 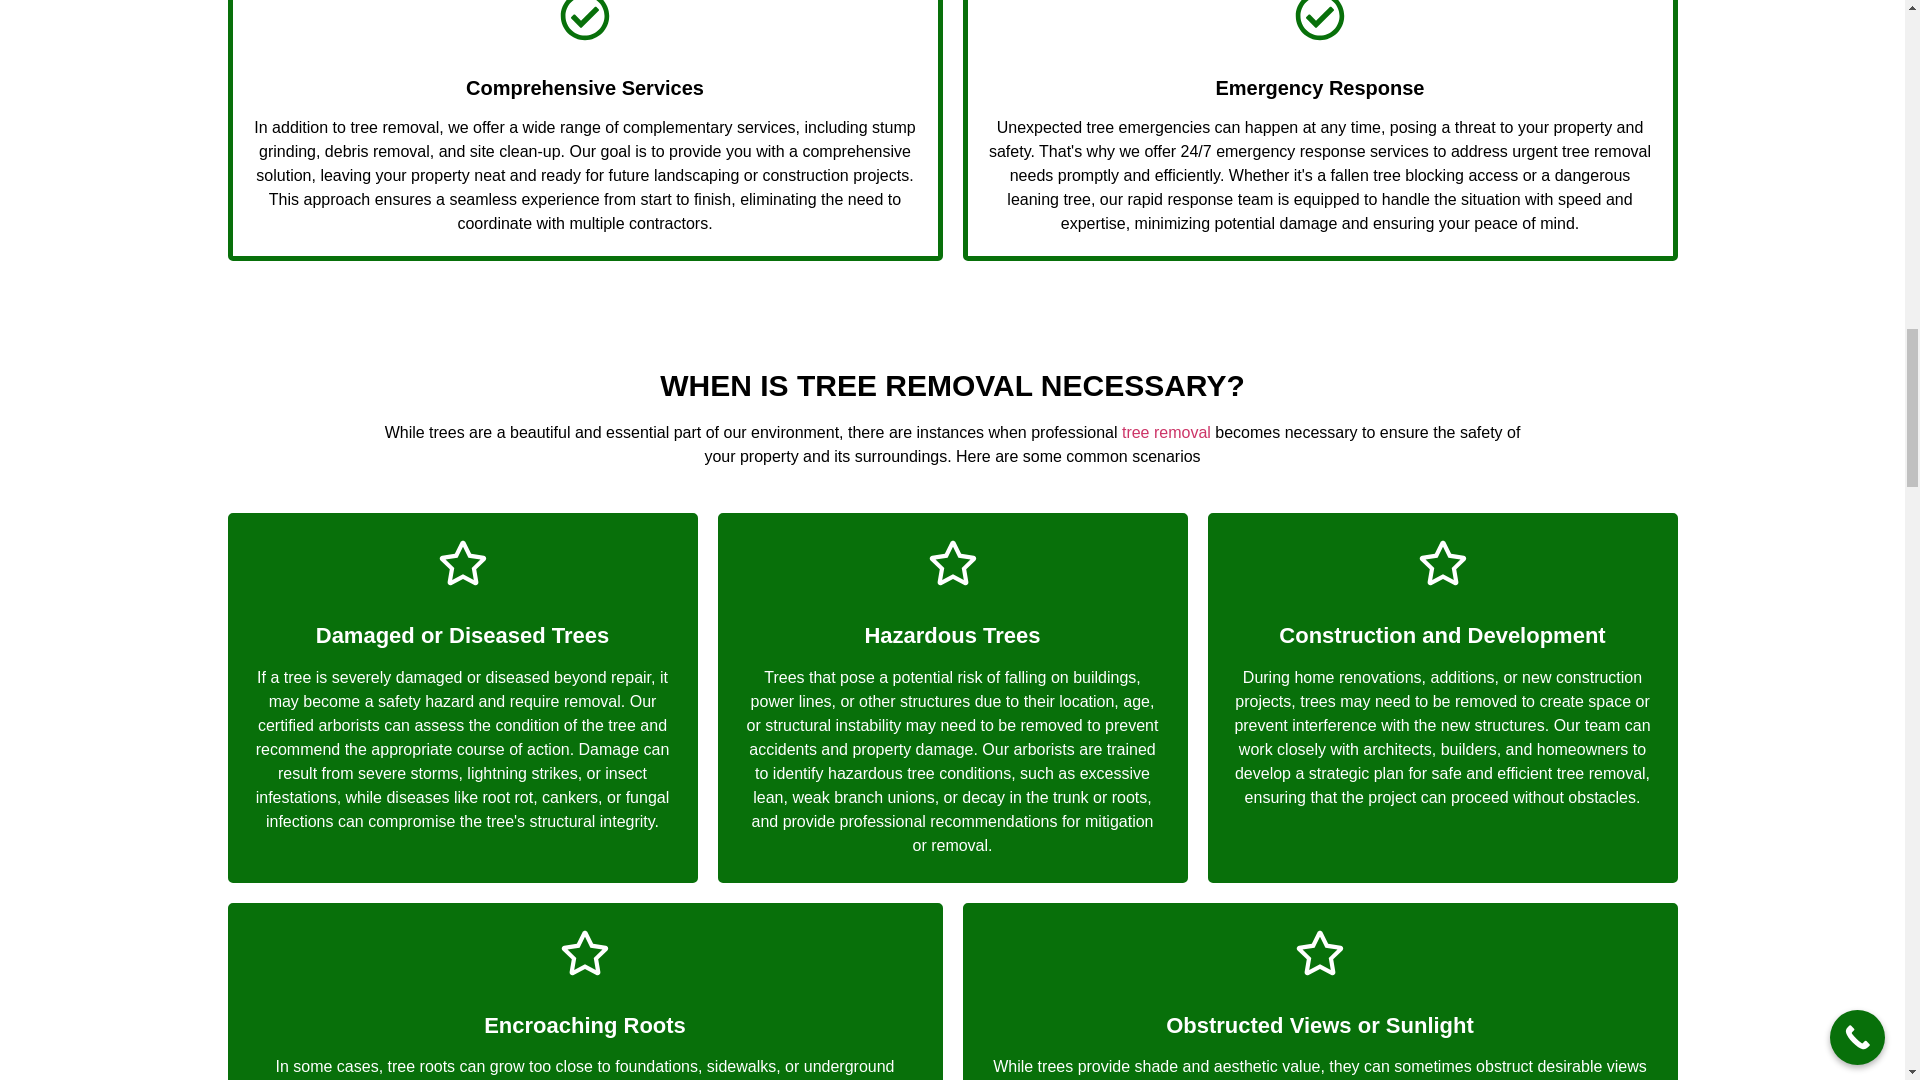 What do you see at coordinates (1320, 1025) in the screenshot?
I see `Obstructed Views or Sunlight` at bounding box center [1320, 1025].